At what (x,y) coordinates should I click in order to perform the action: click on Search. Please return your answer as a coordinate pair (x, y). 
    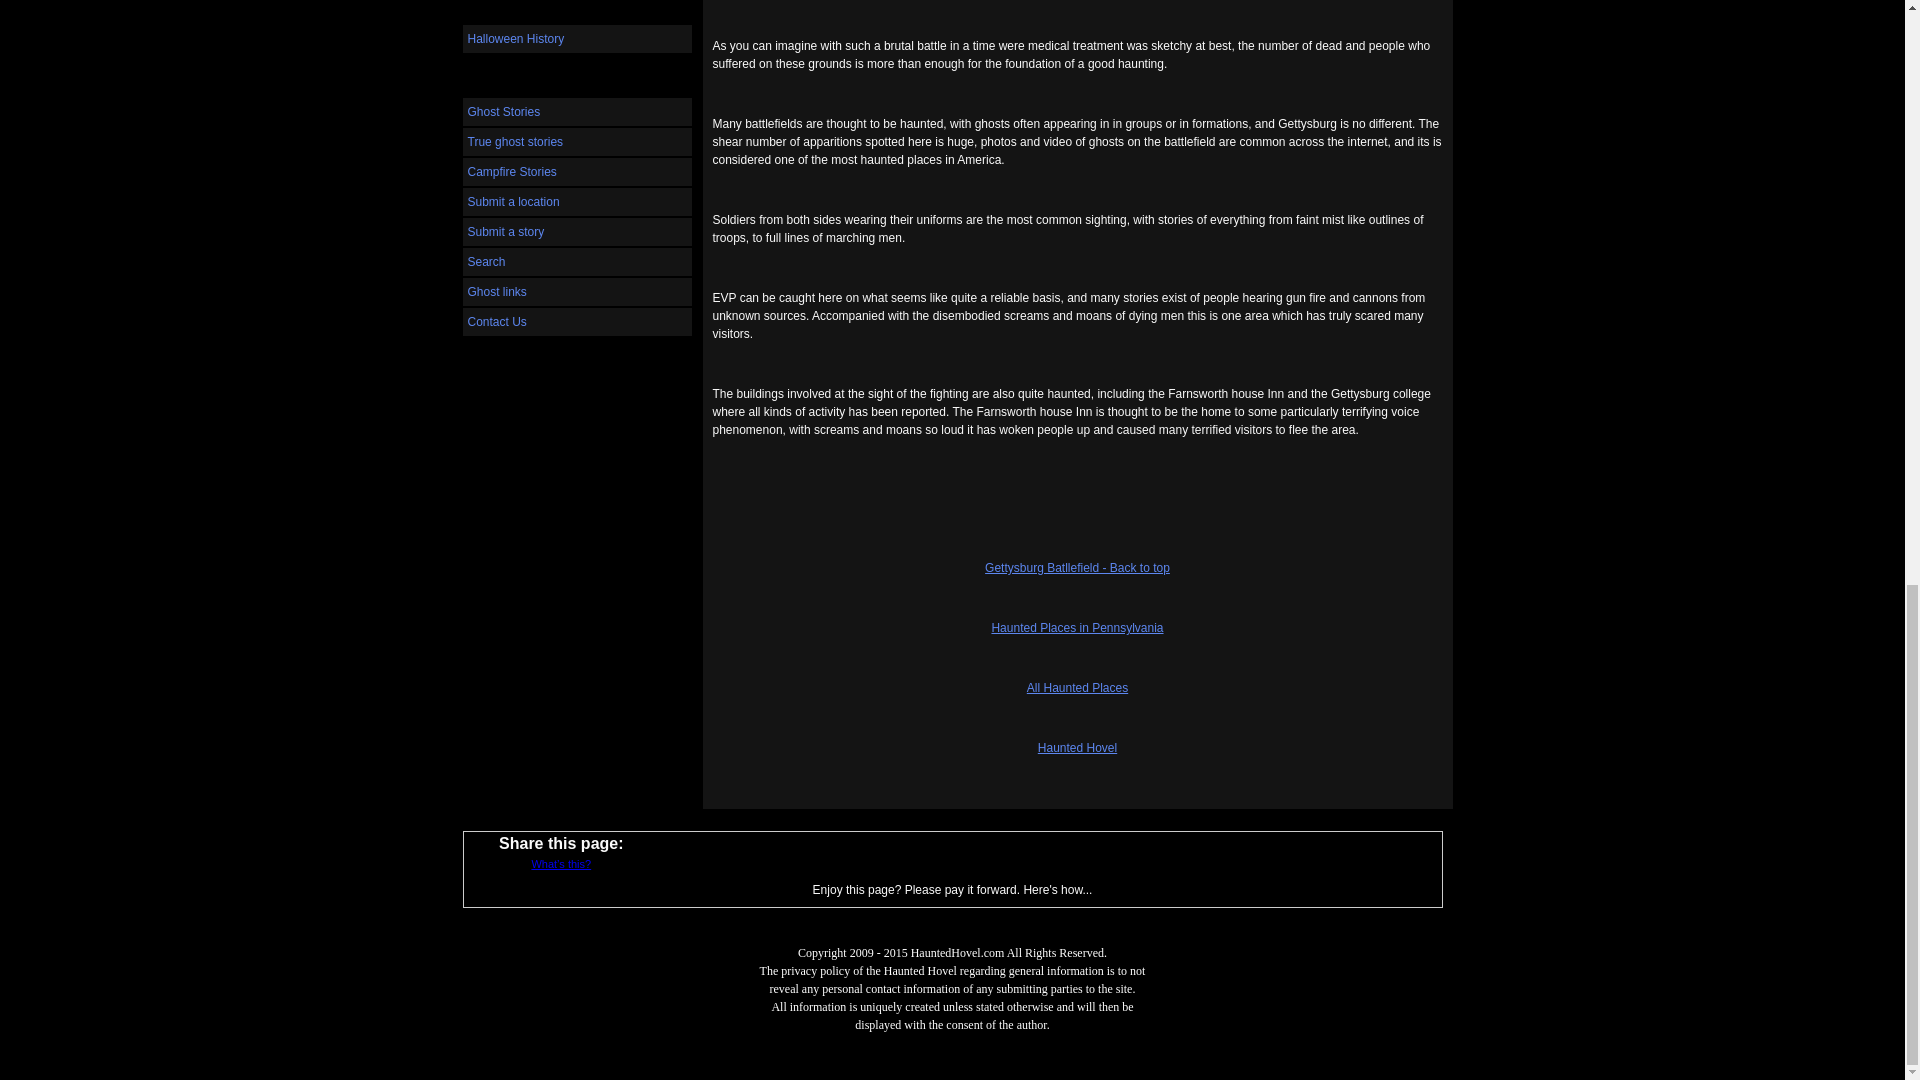
    Looking at the image, I should click on (576, 262).